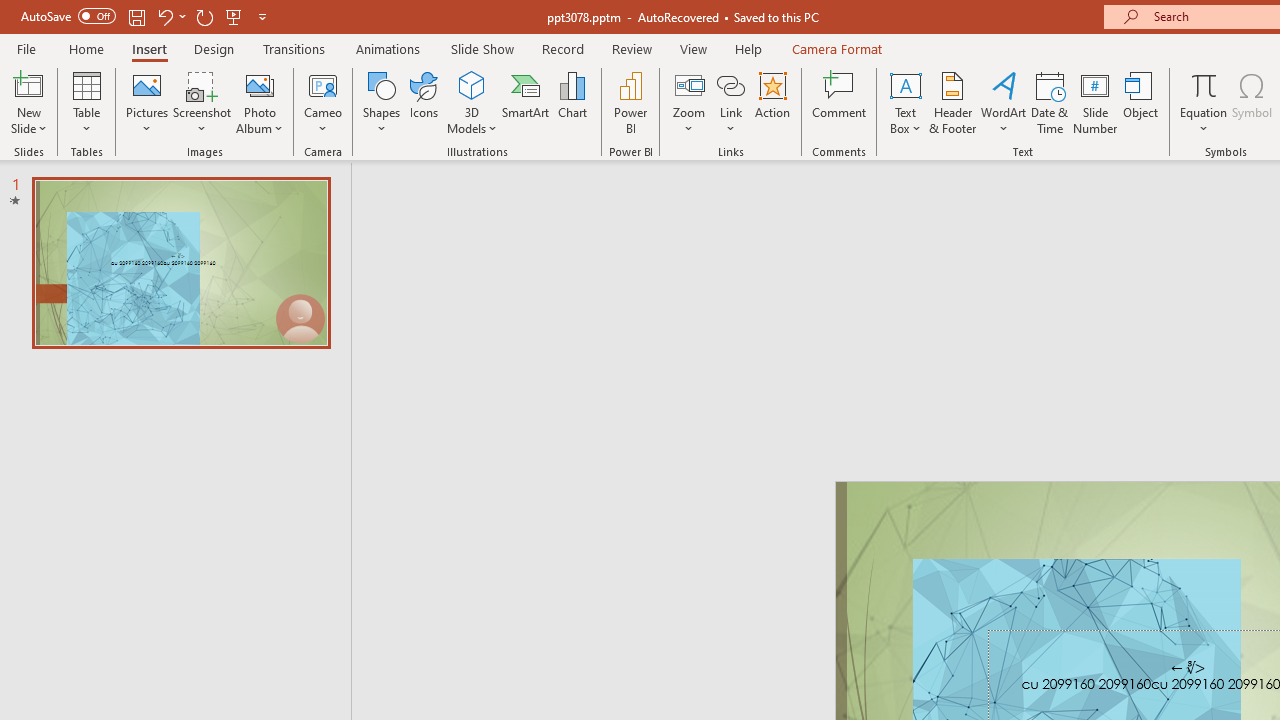 The height and width of the screenshot is (720, 1280). I want to click on Slide Number, so click(1096, 102).